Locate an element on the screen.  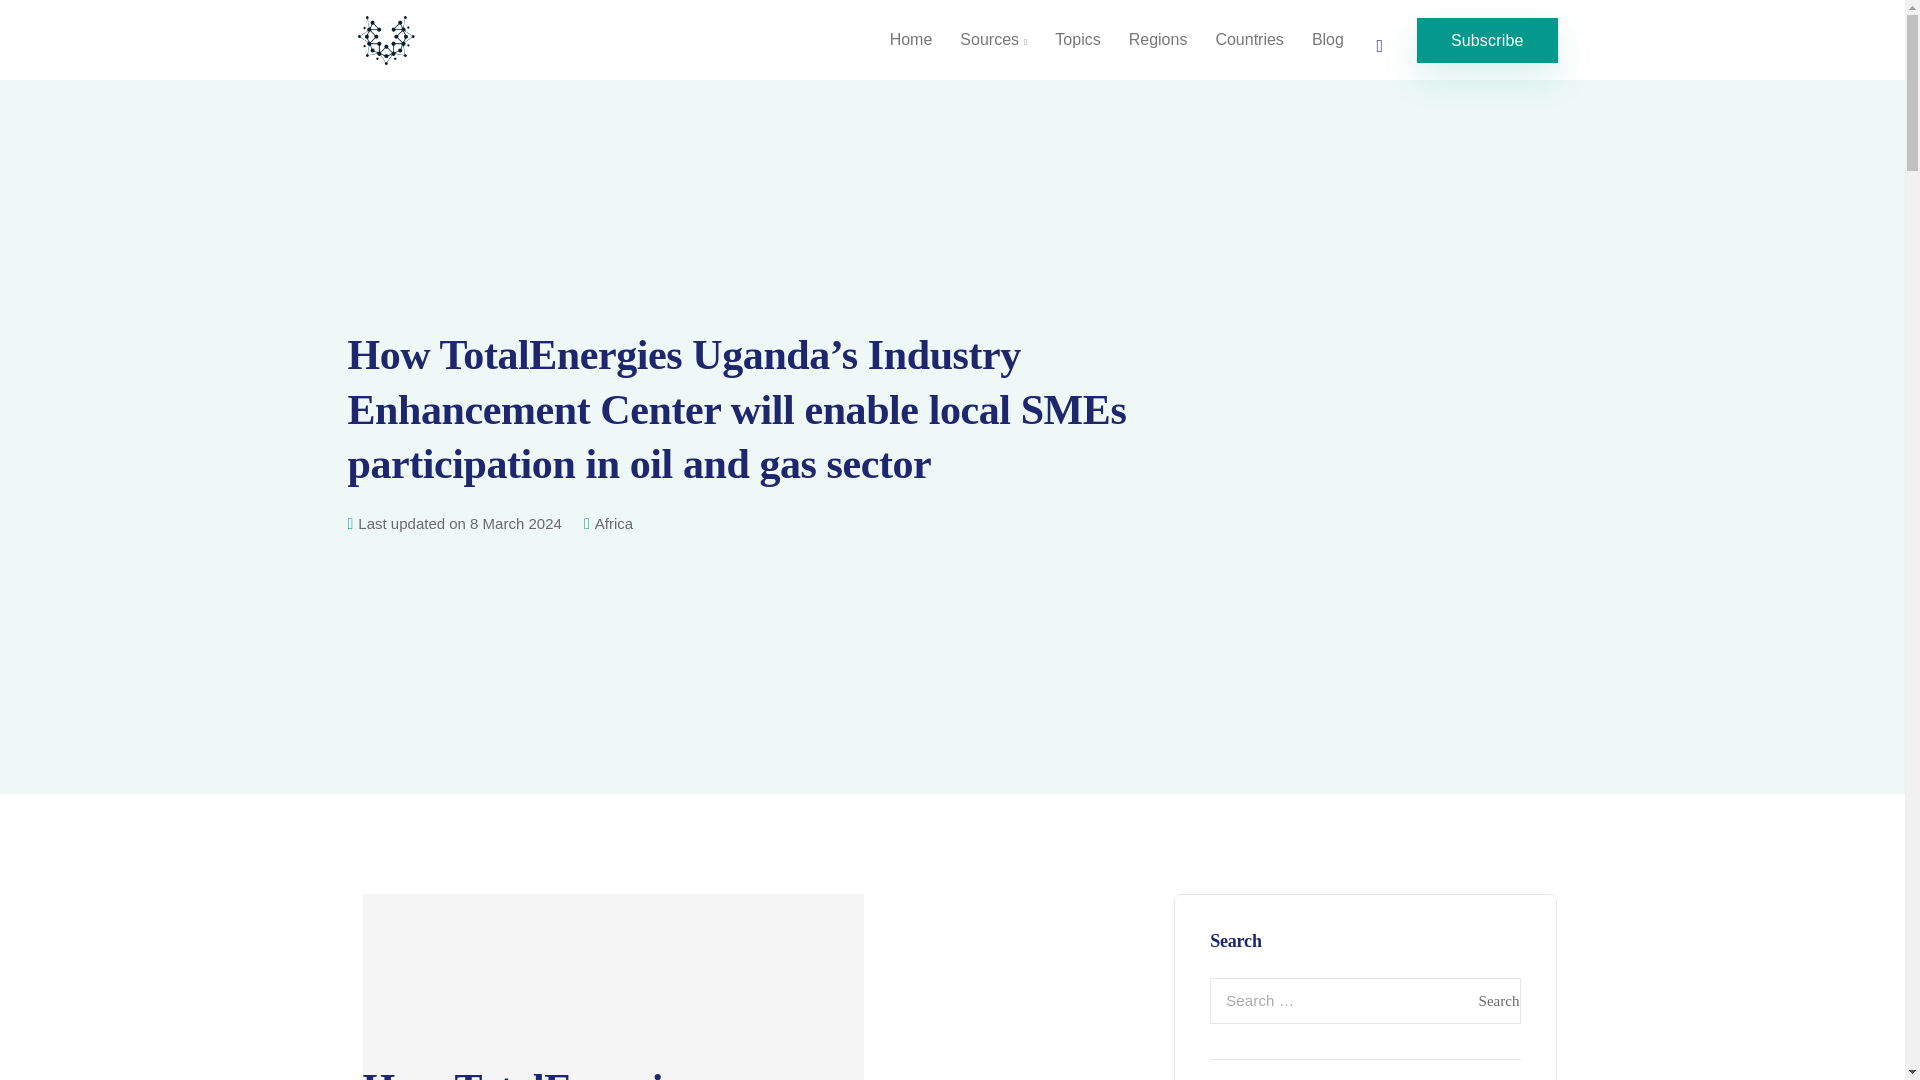
Home is located at coordinates (910, 40).